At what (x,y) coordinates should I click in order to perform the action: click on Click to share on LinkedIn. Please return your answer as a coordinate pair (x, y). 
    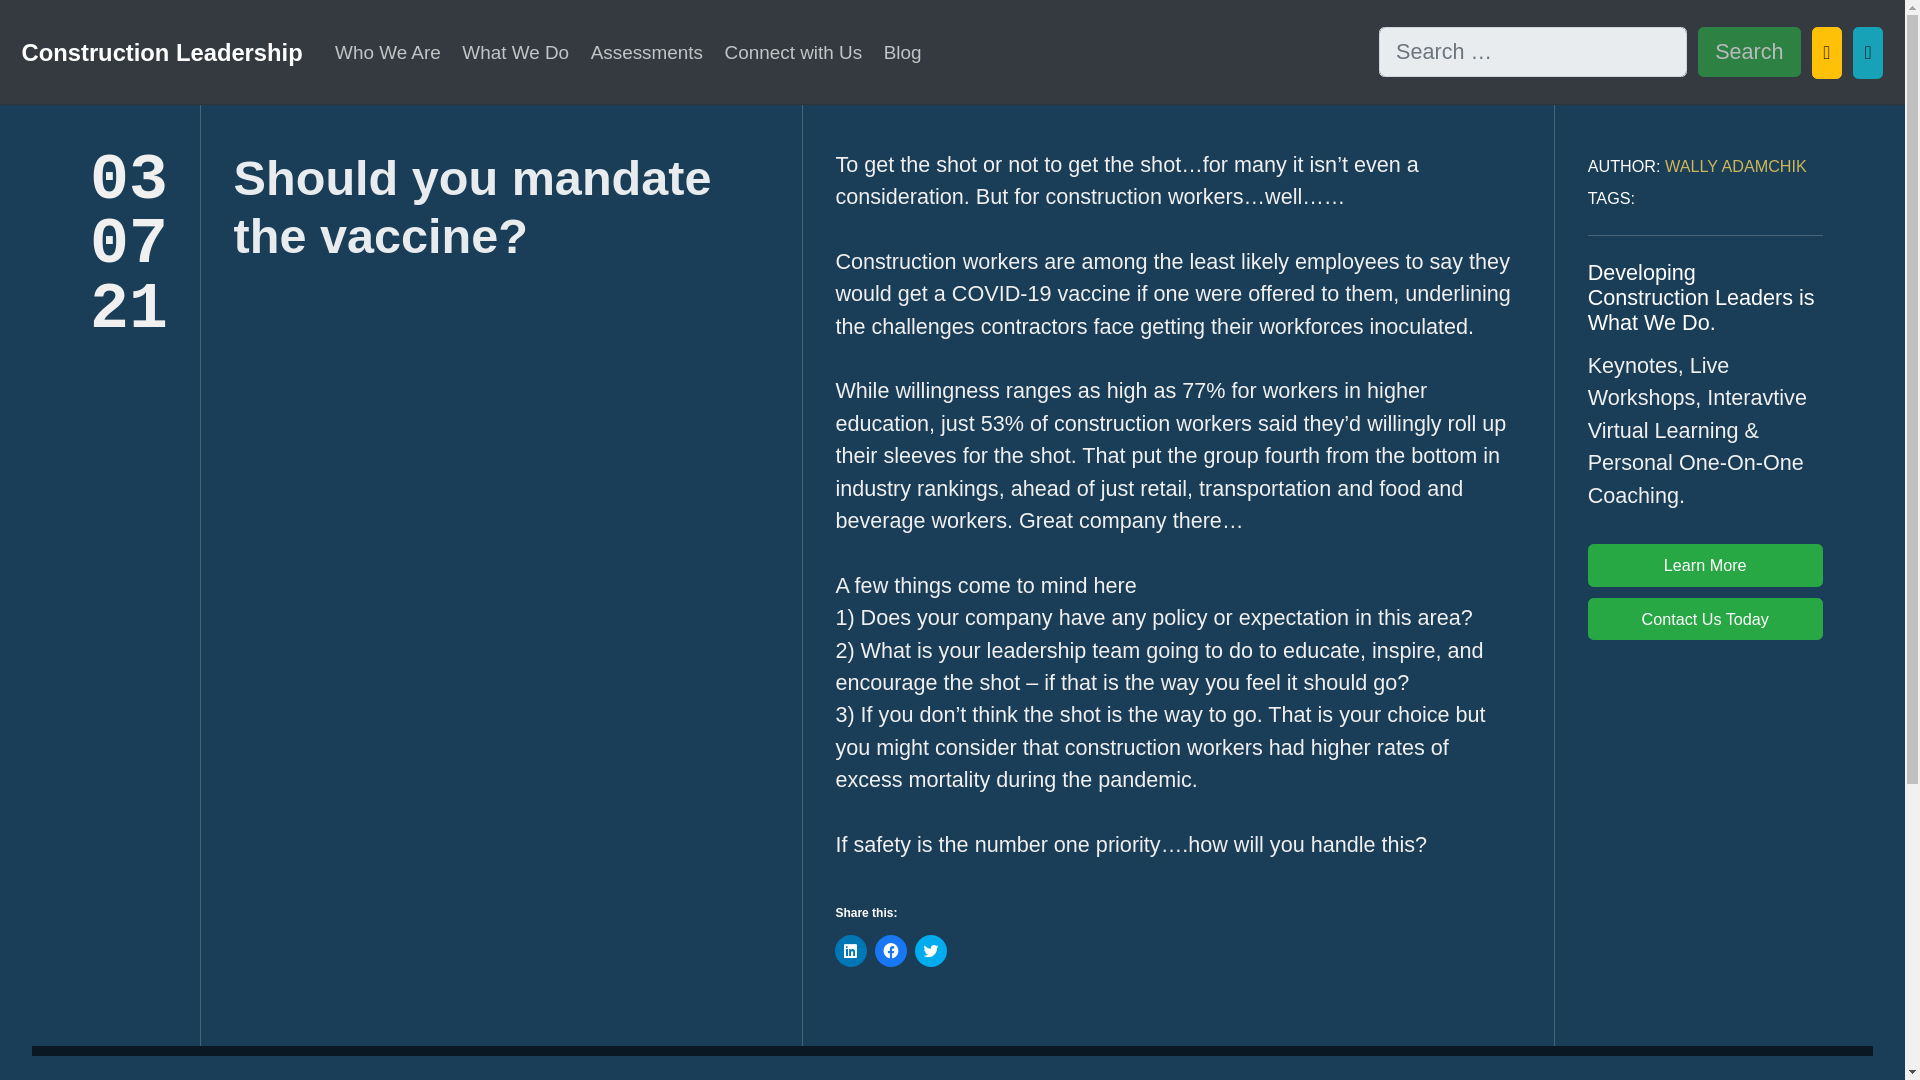
    Looking at the image, I should click on (851, 950).